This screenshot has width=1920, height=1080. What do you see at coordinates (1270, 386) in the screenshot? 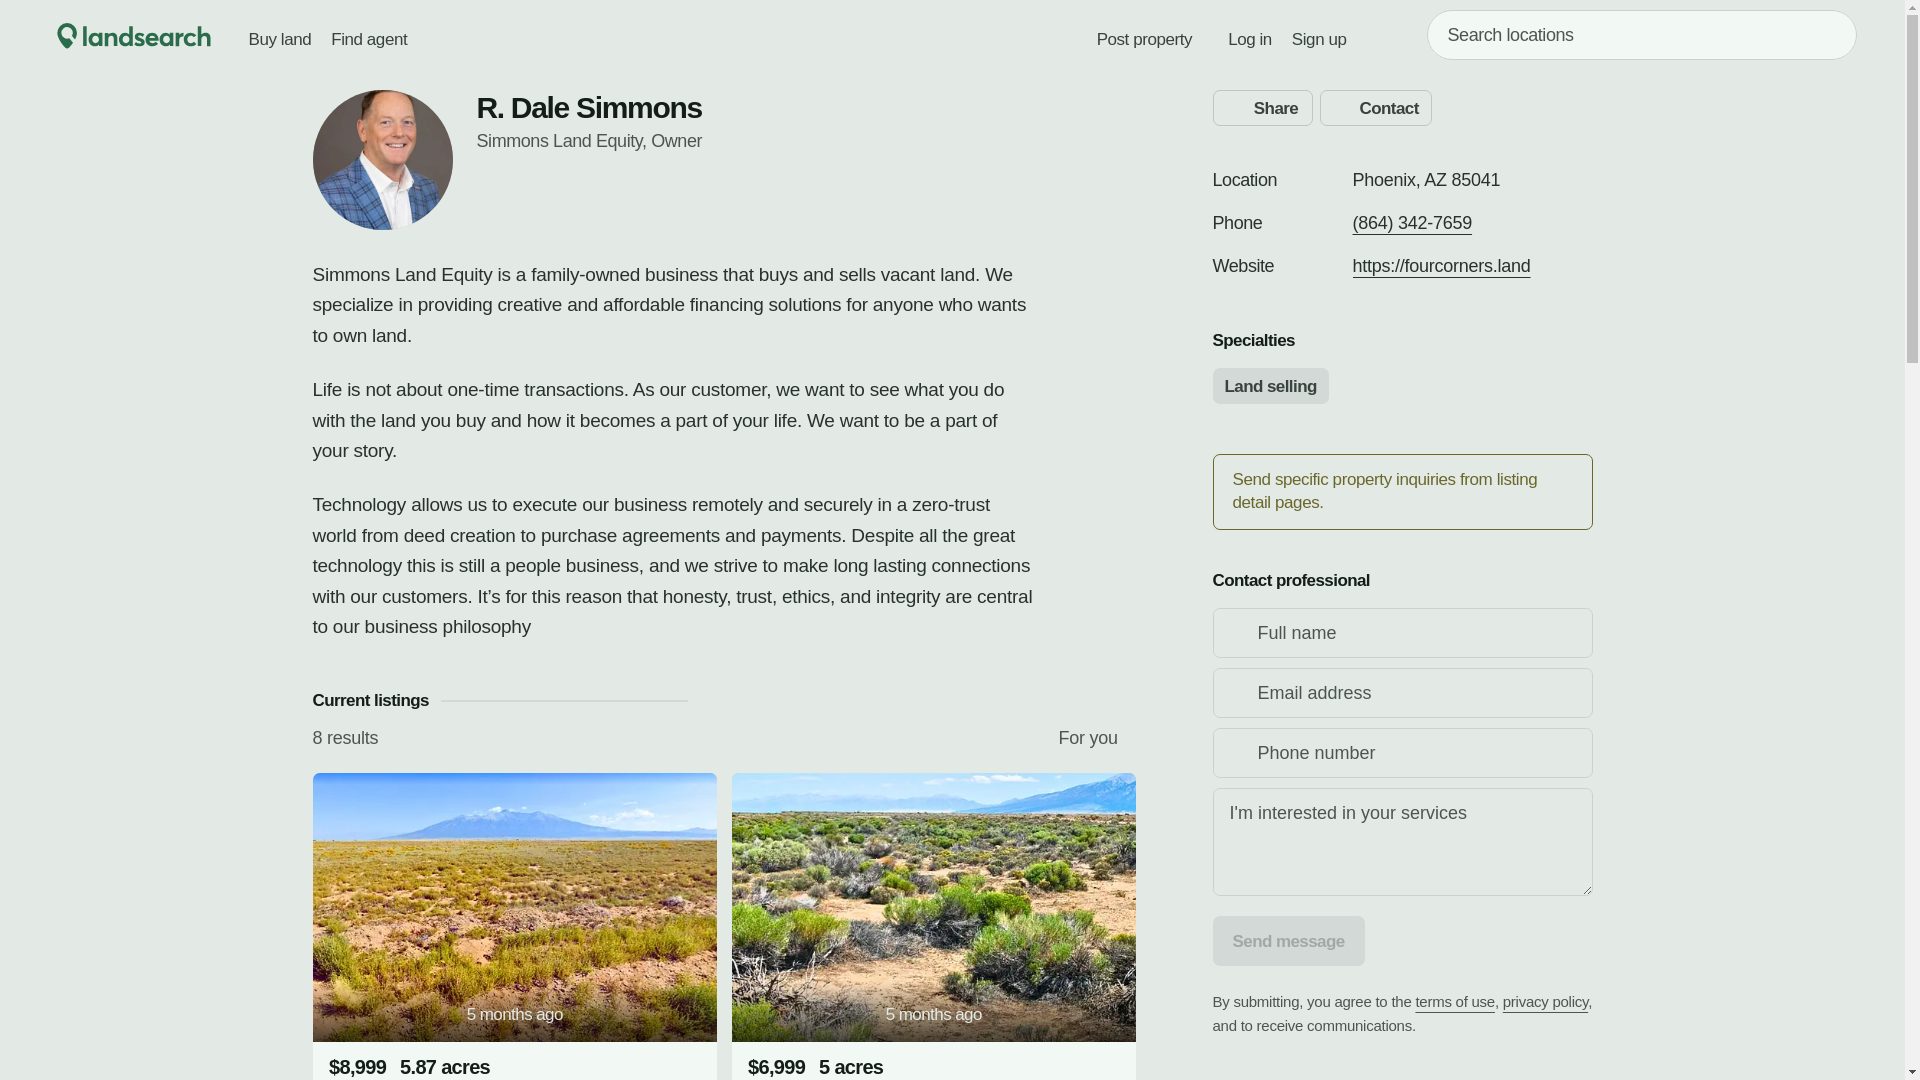
I see `Land selling` at bounding box center [1270, 386].